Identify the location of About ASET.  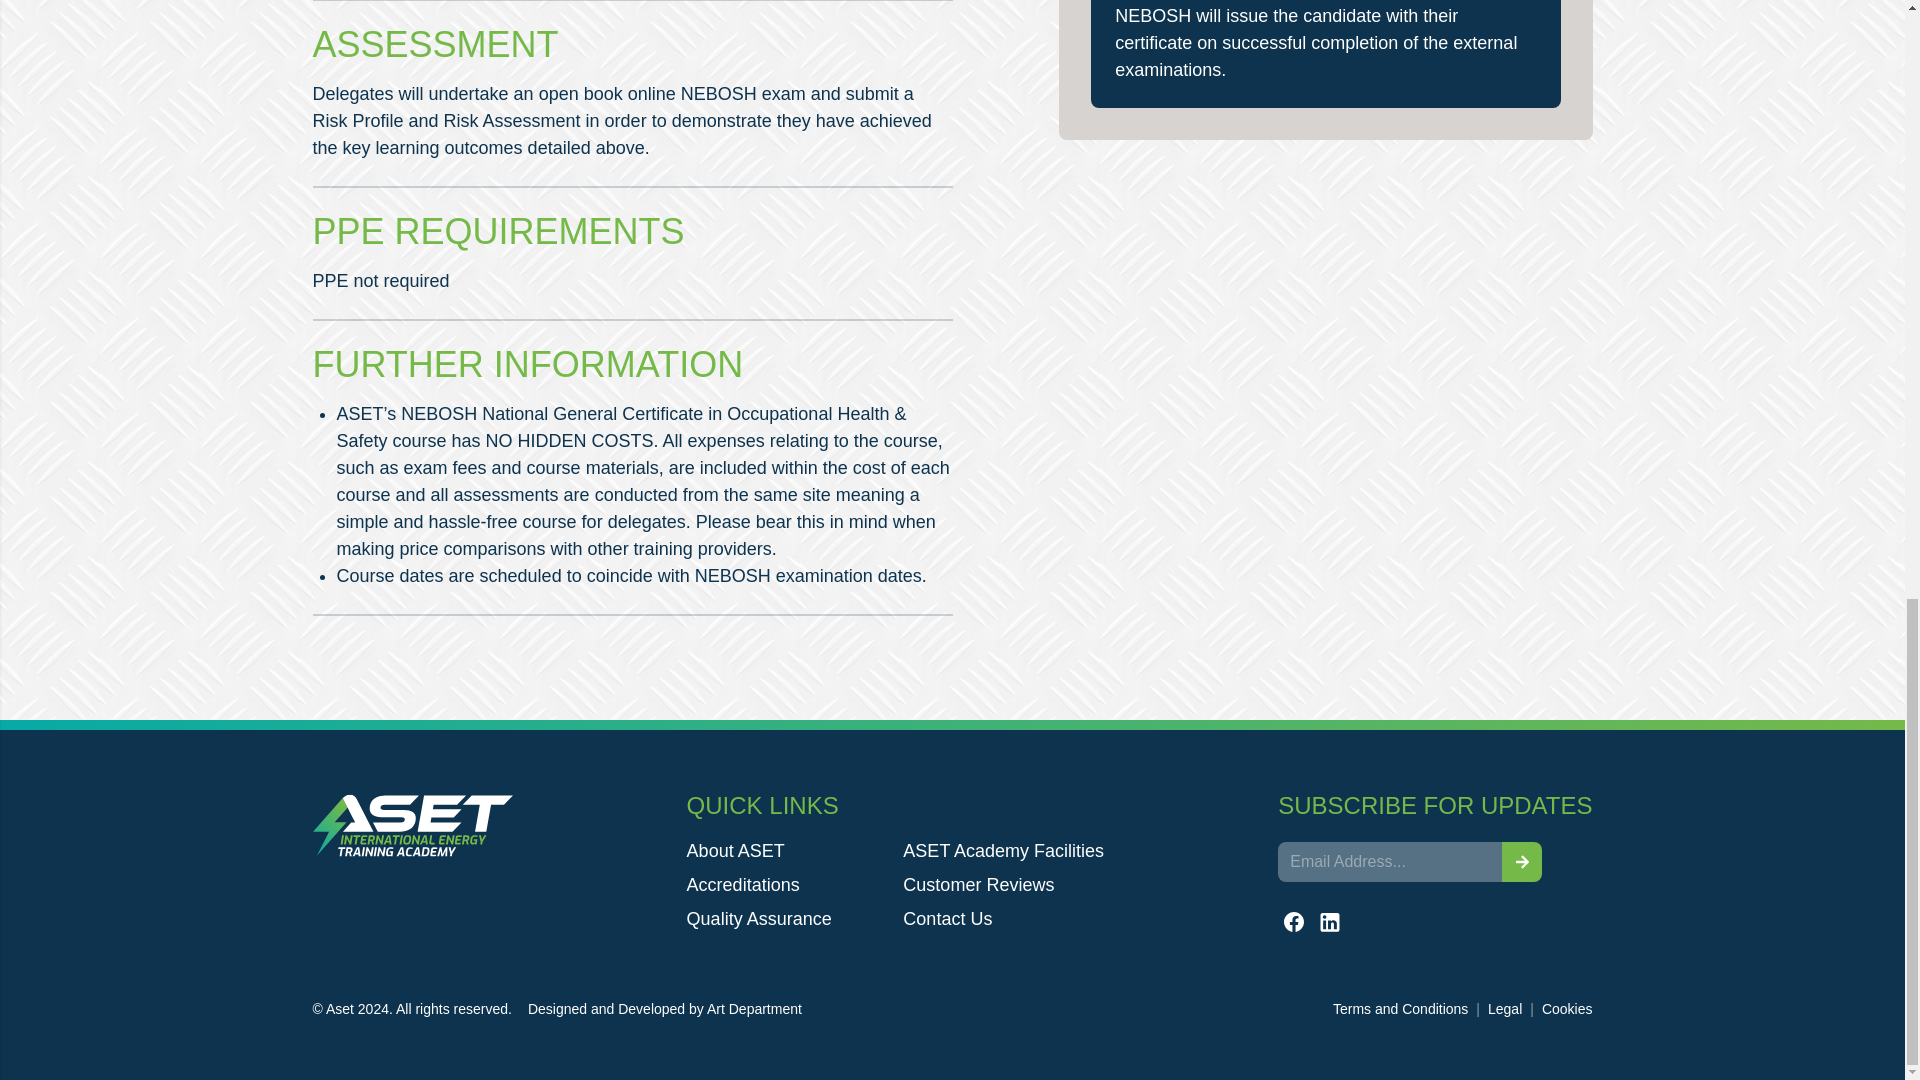
(787, 850).